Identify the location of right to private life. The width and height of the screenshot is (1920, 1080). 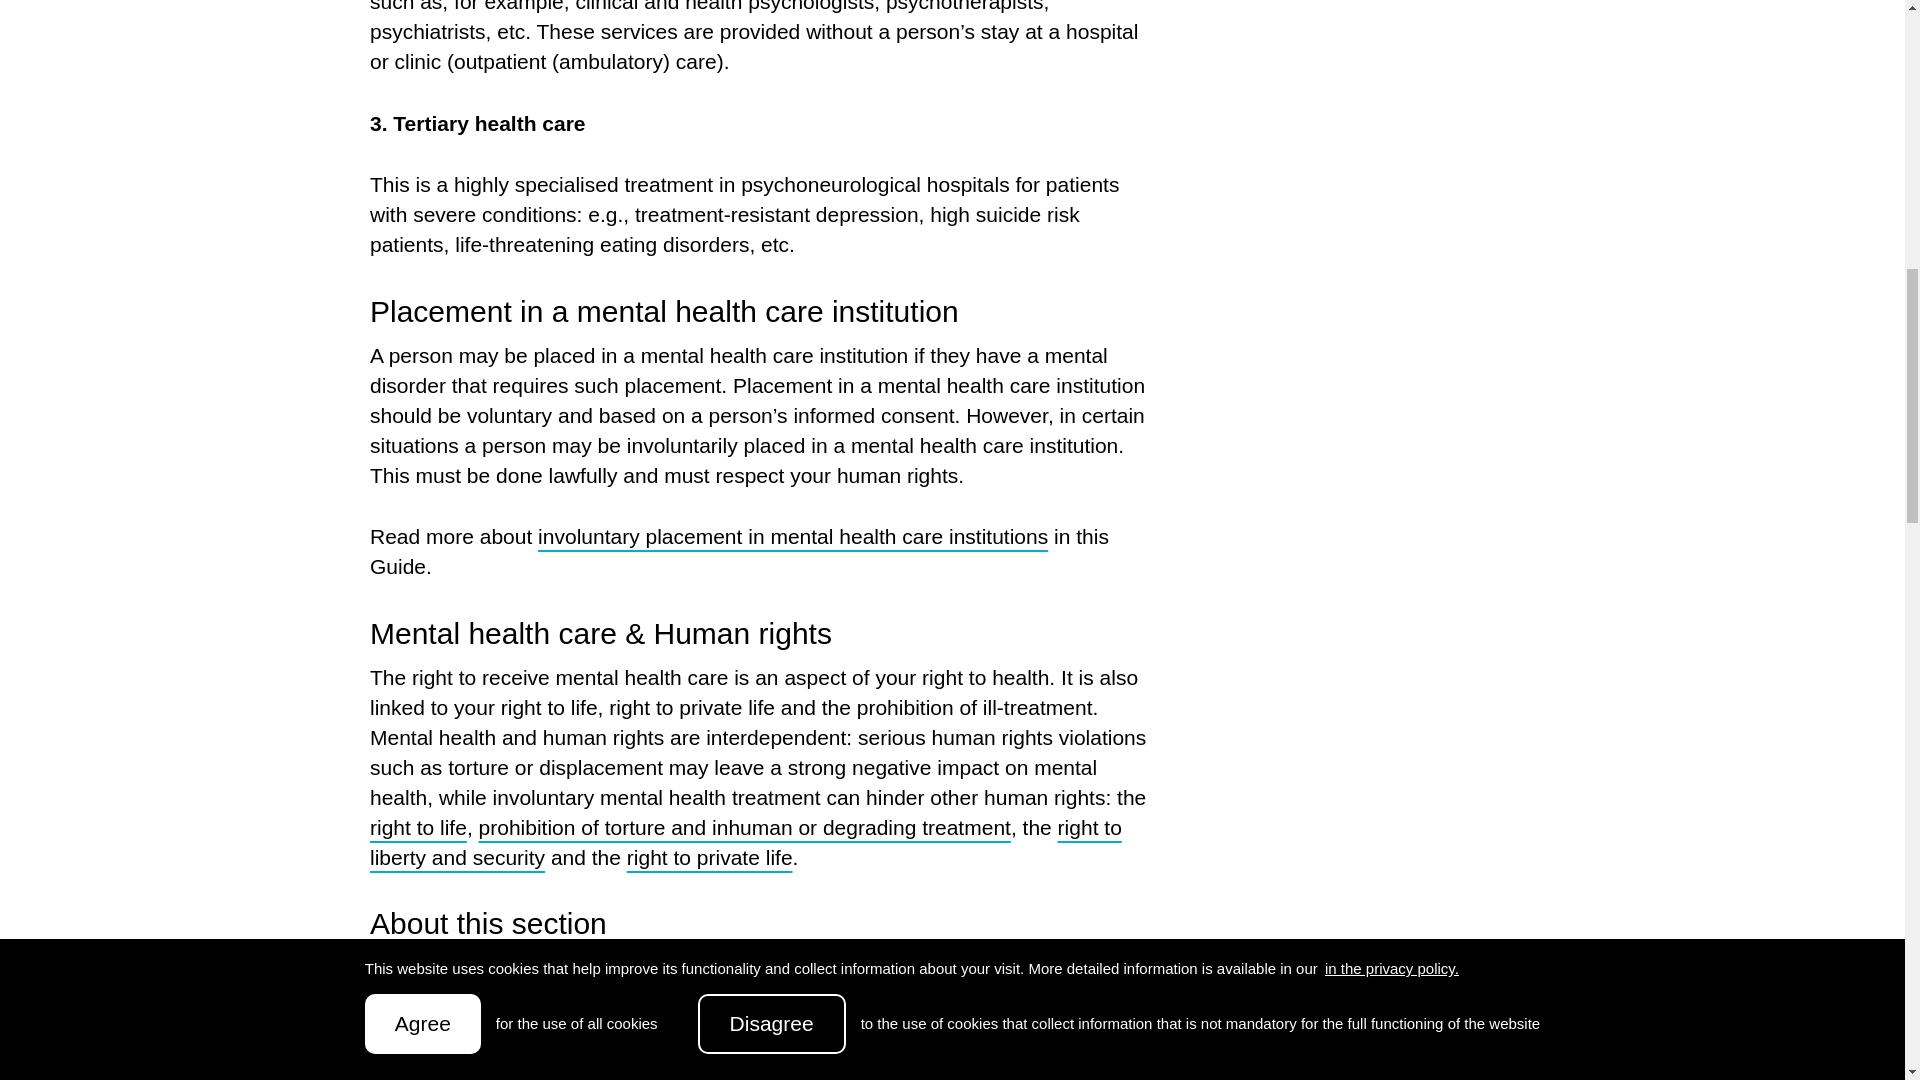
(710, 857).